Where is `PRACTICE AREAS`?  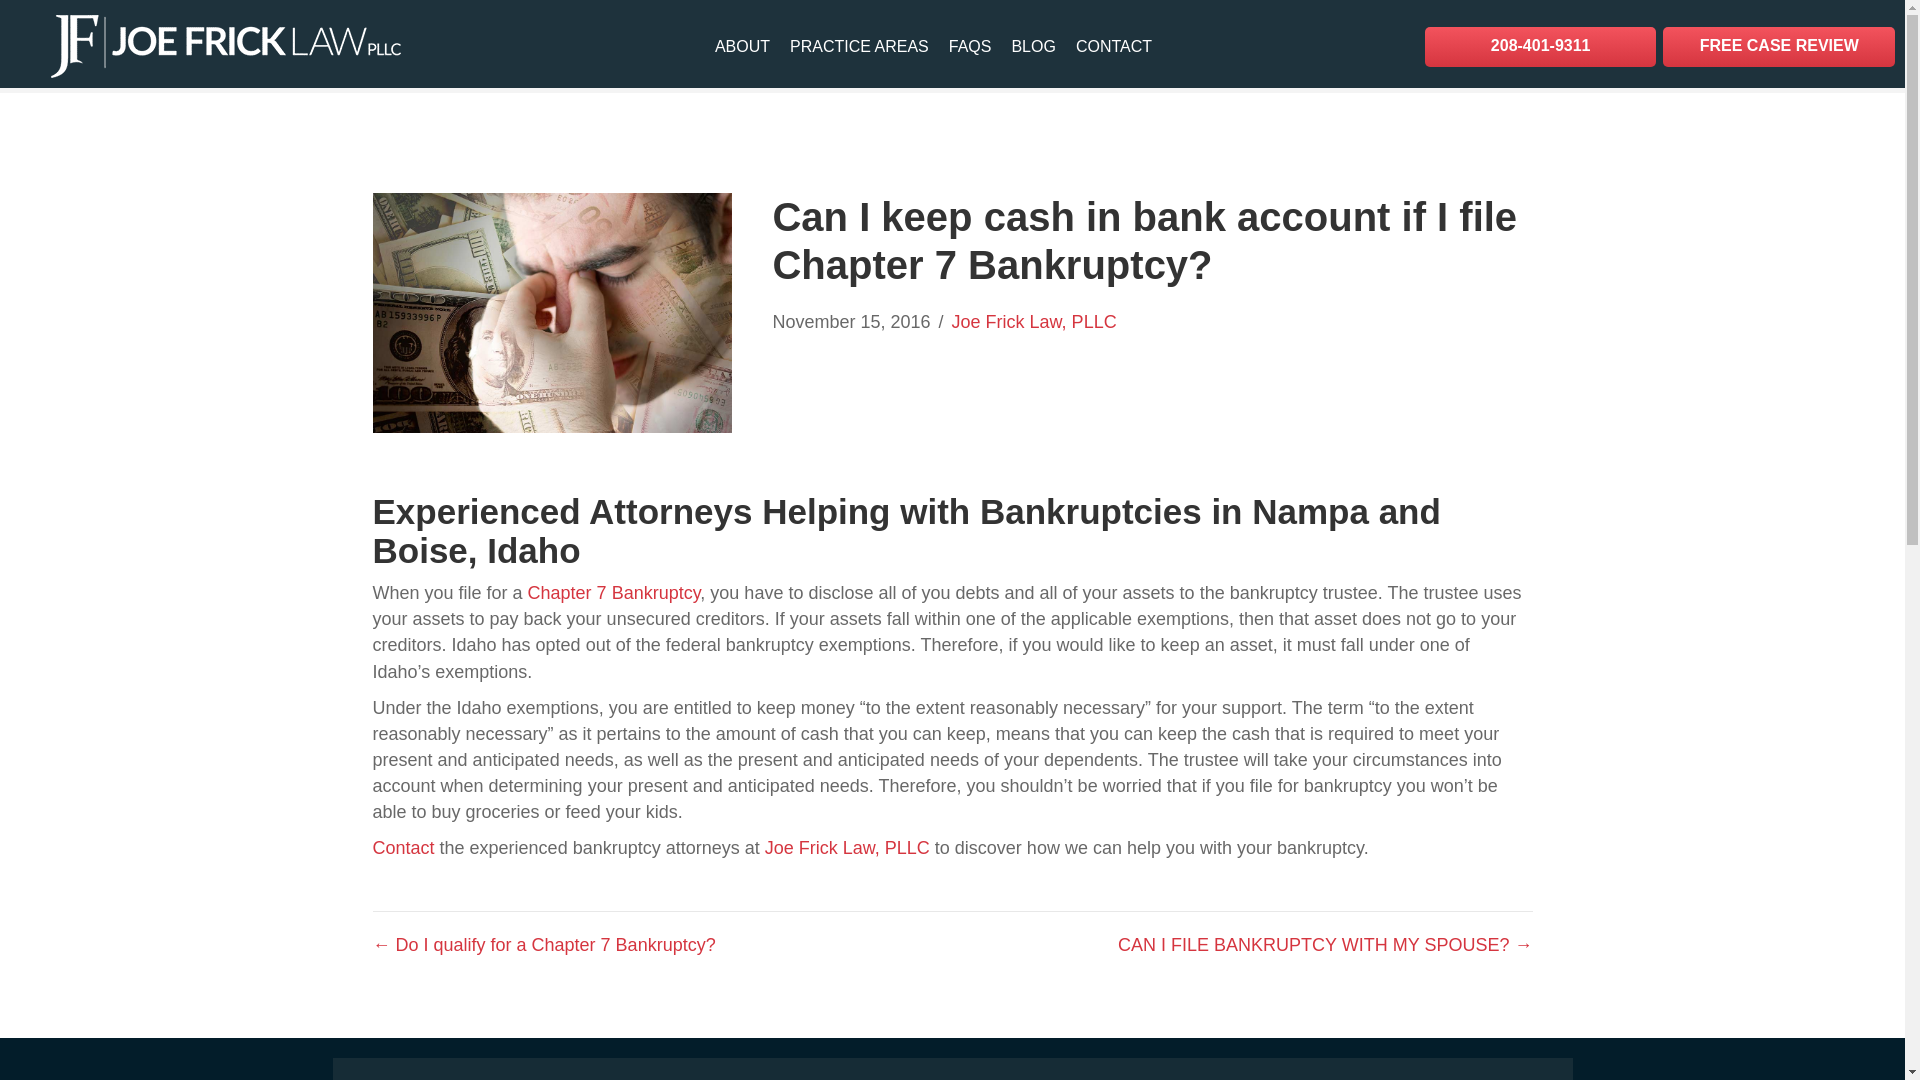
PRACTICE AREAS is located at coordinates (858, 46).